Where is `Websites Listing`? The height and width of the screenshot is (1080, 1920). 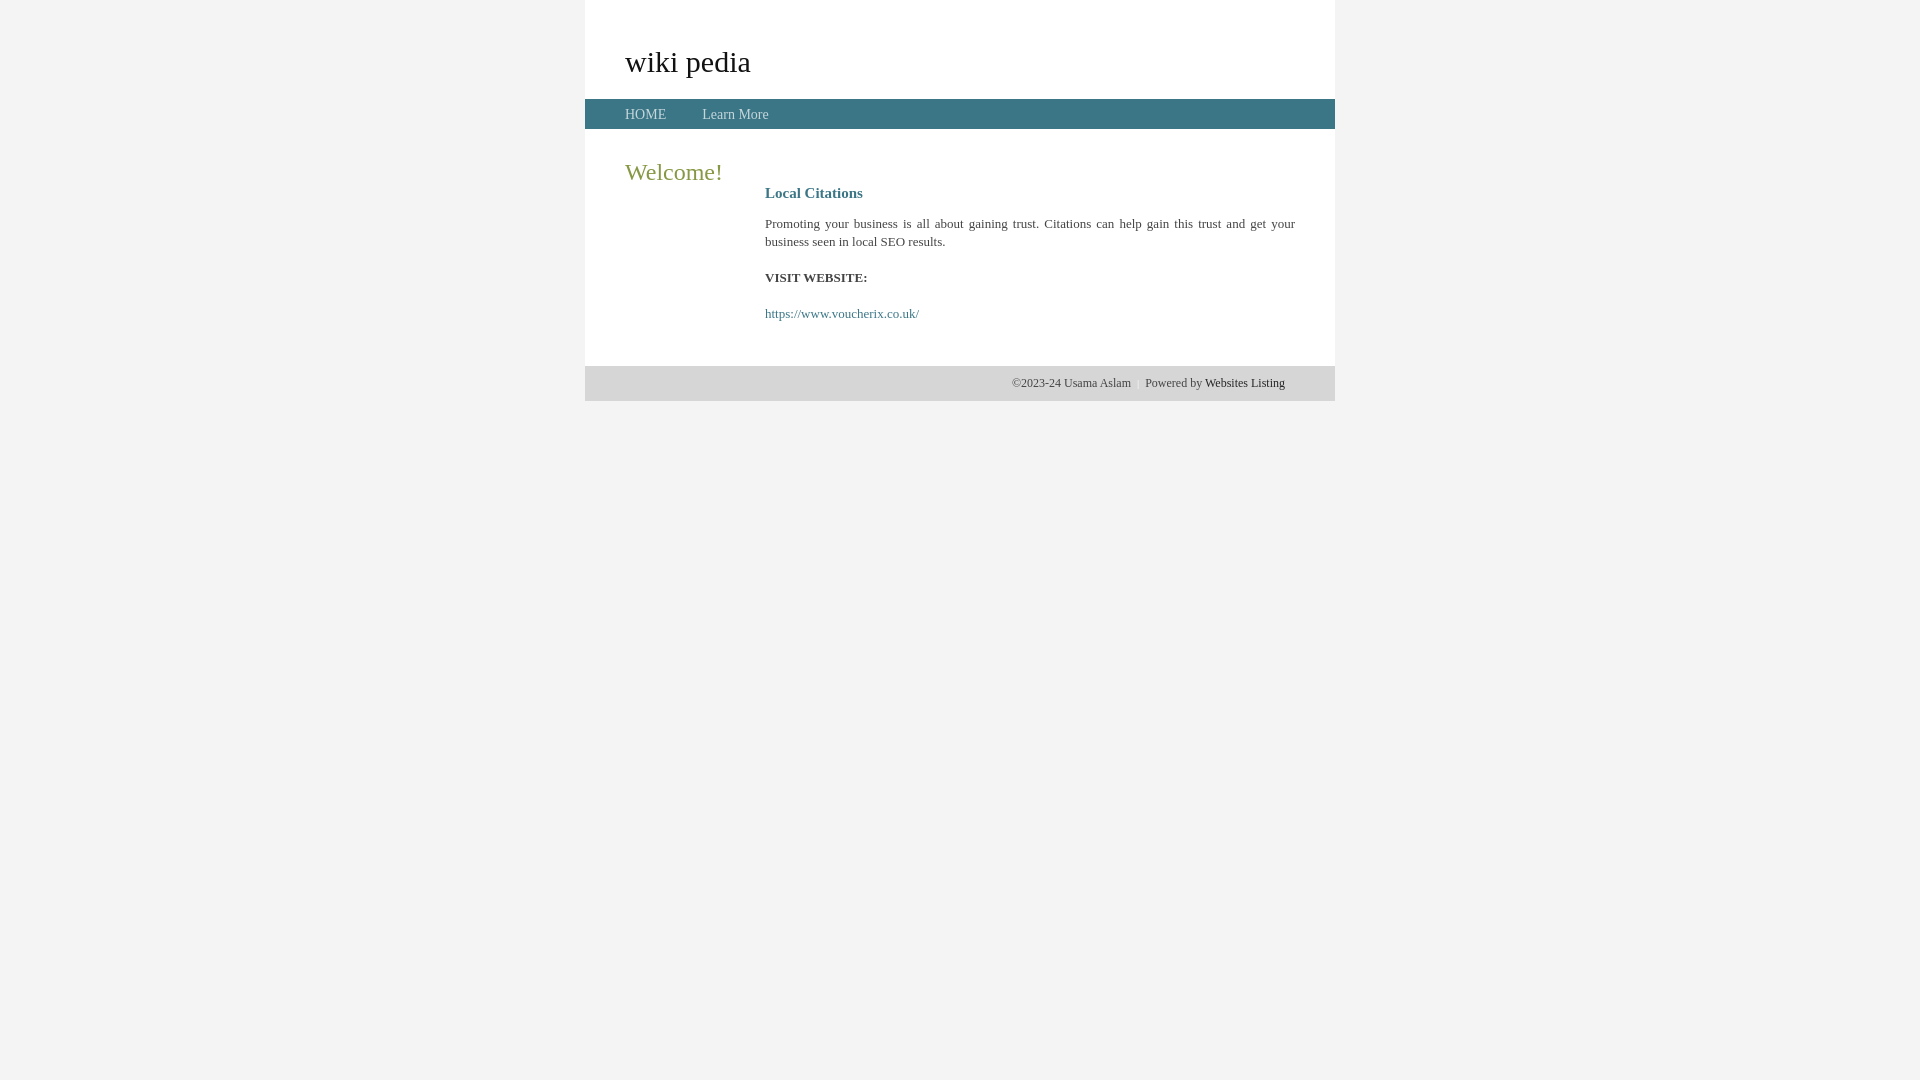
Websites Listing is located at coordinates (1245, 383).